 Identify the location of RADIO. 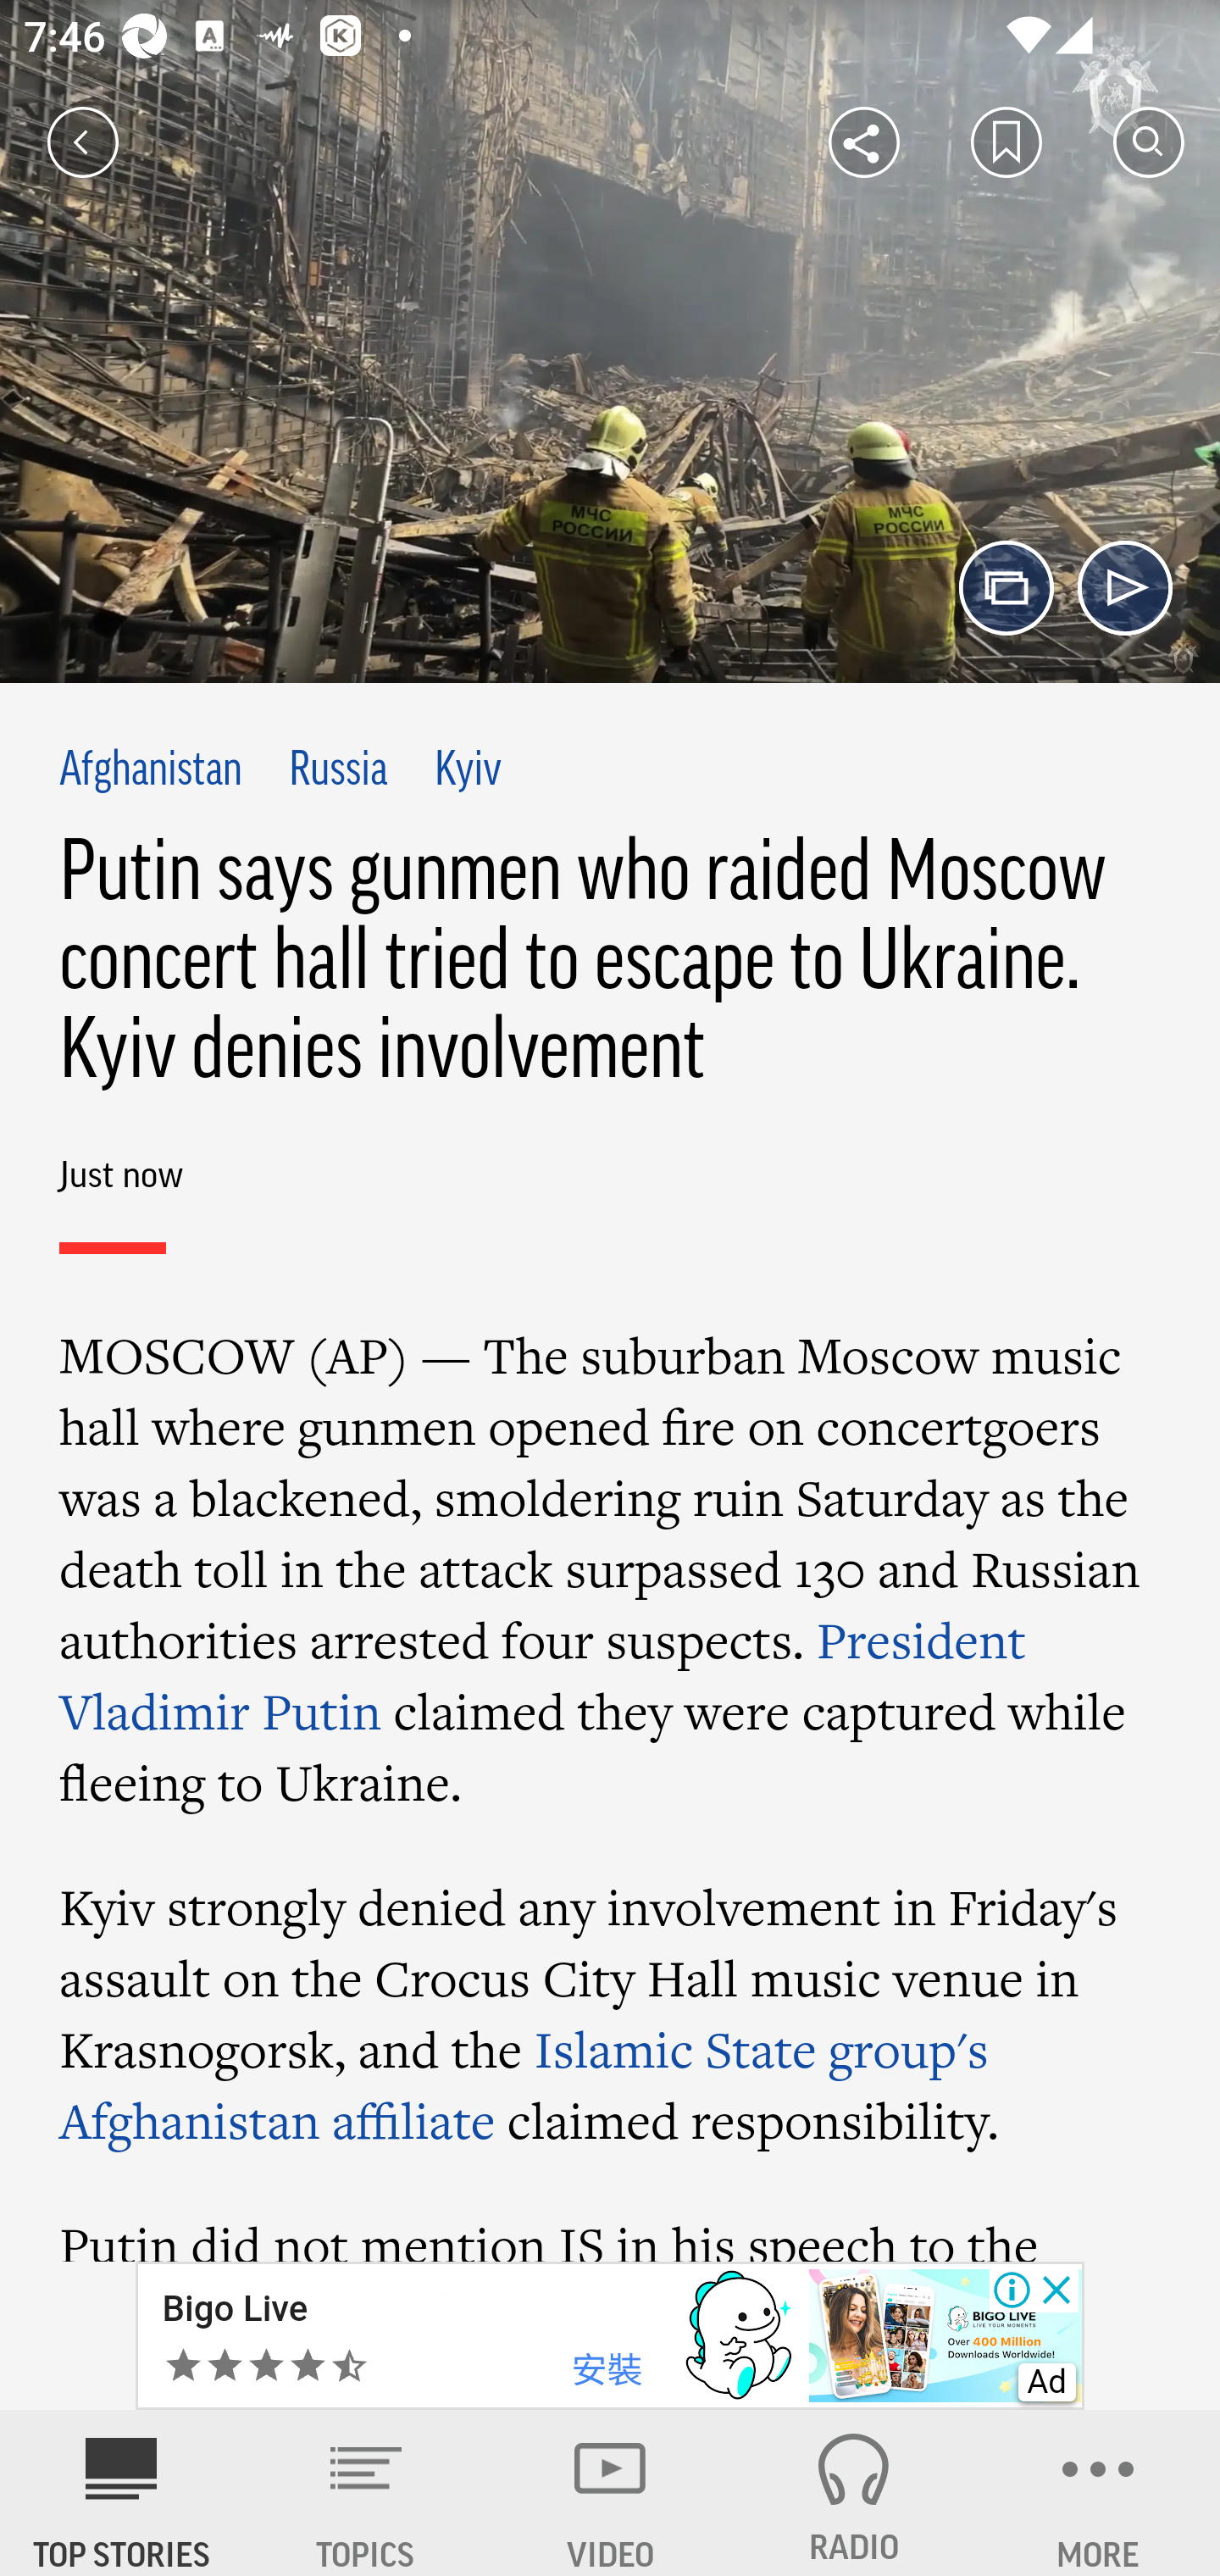
(854, 2493).